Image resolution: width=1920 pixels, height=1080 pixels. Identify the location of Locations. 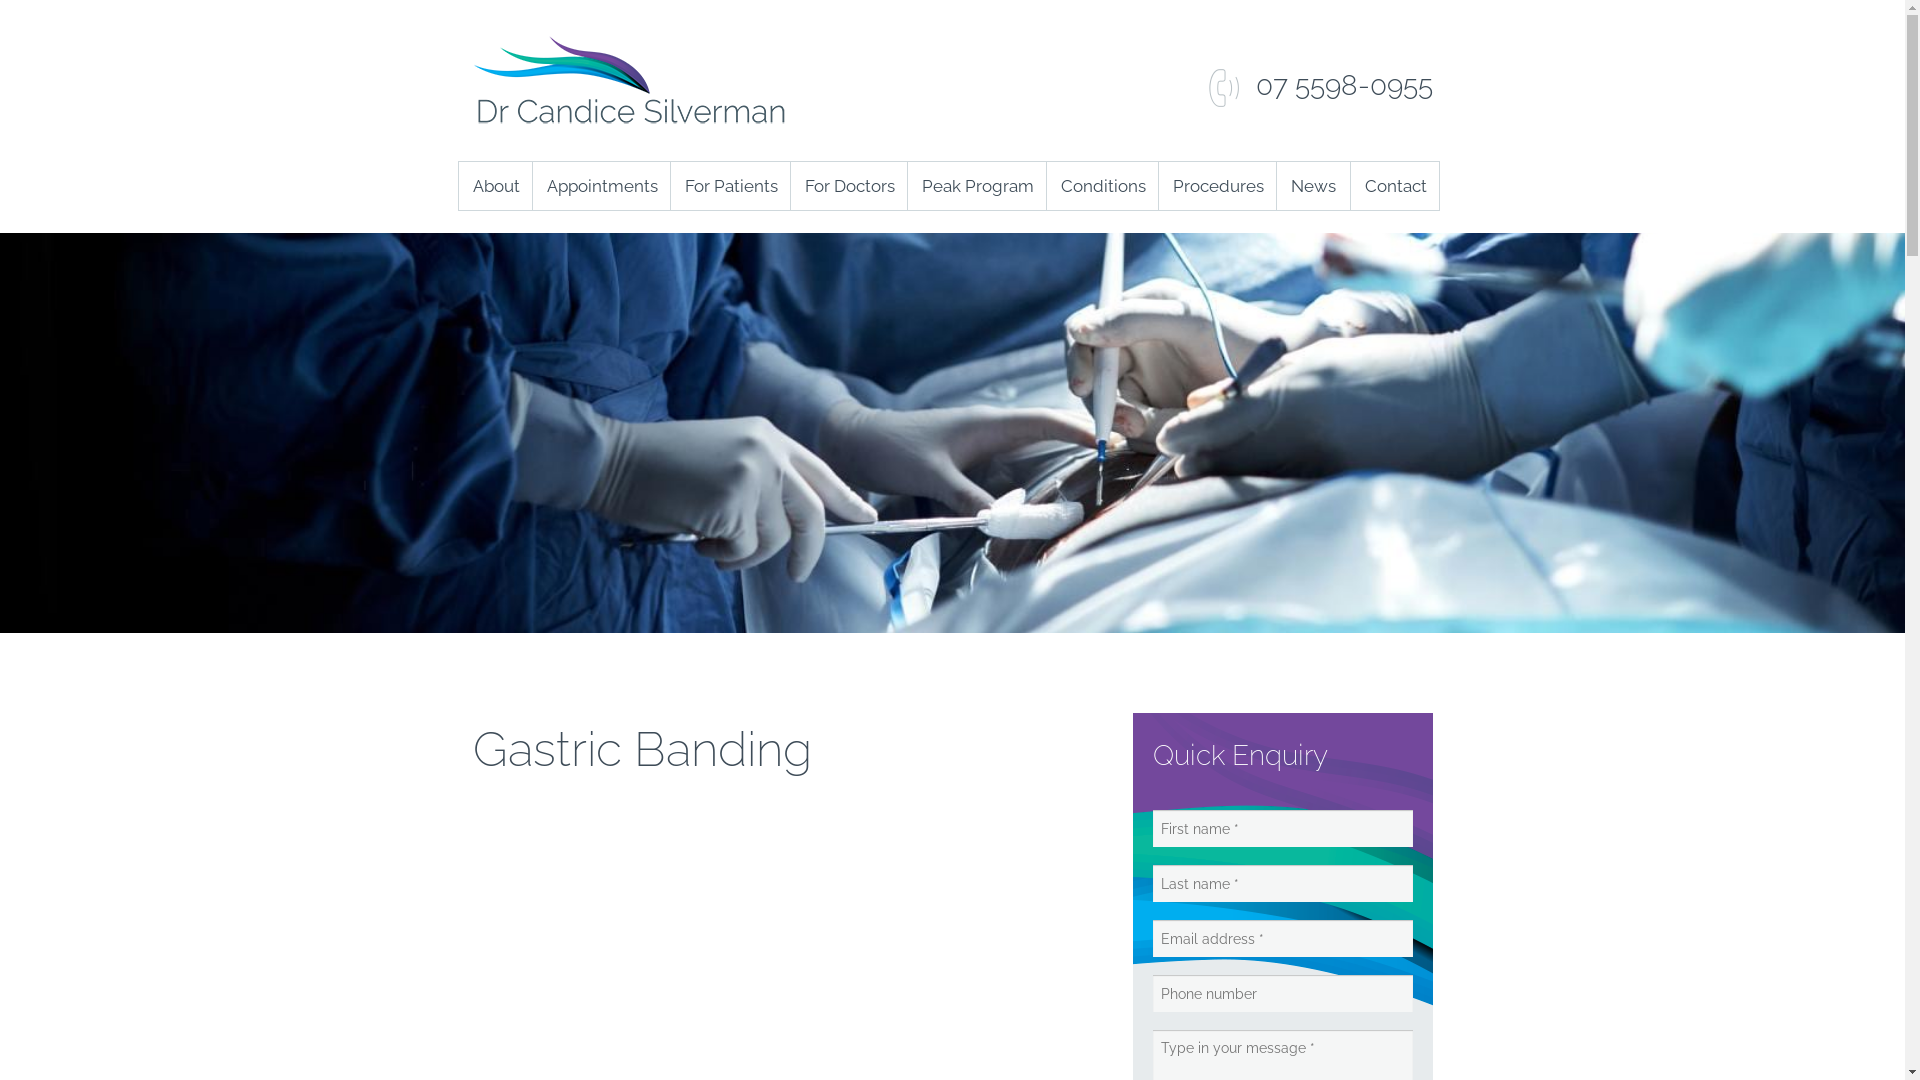
(1310, 283).